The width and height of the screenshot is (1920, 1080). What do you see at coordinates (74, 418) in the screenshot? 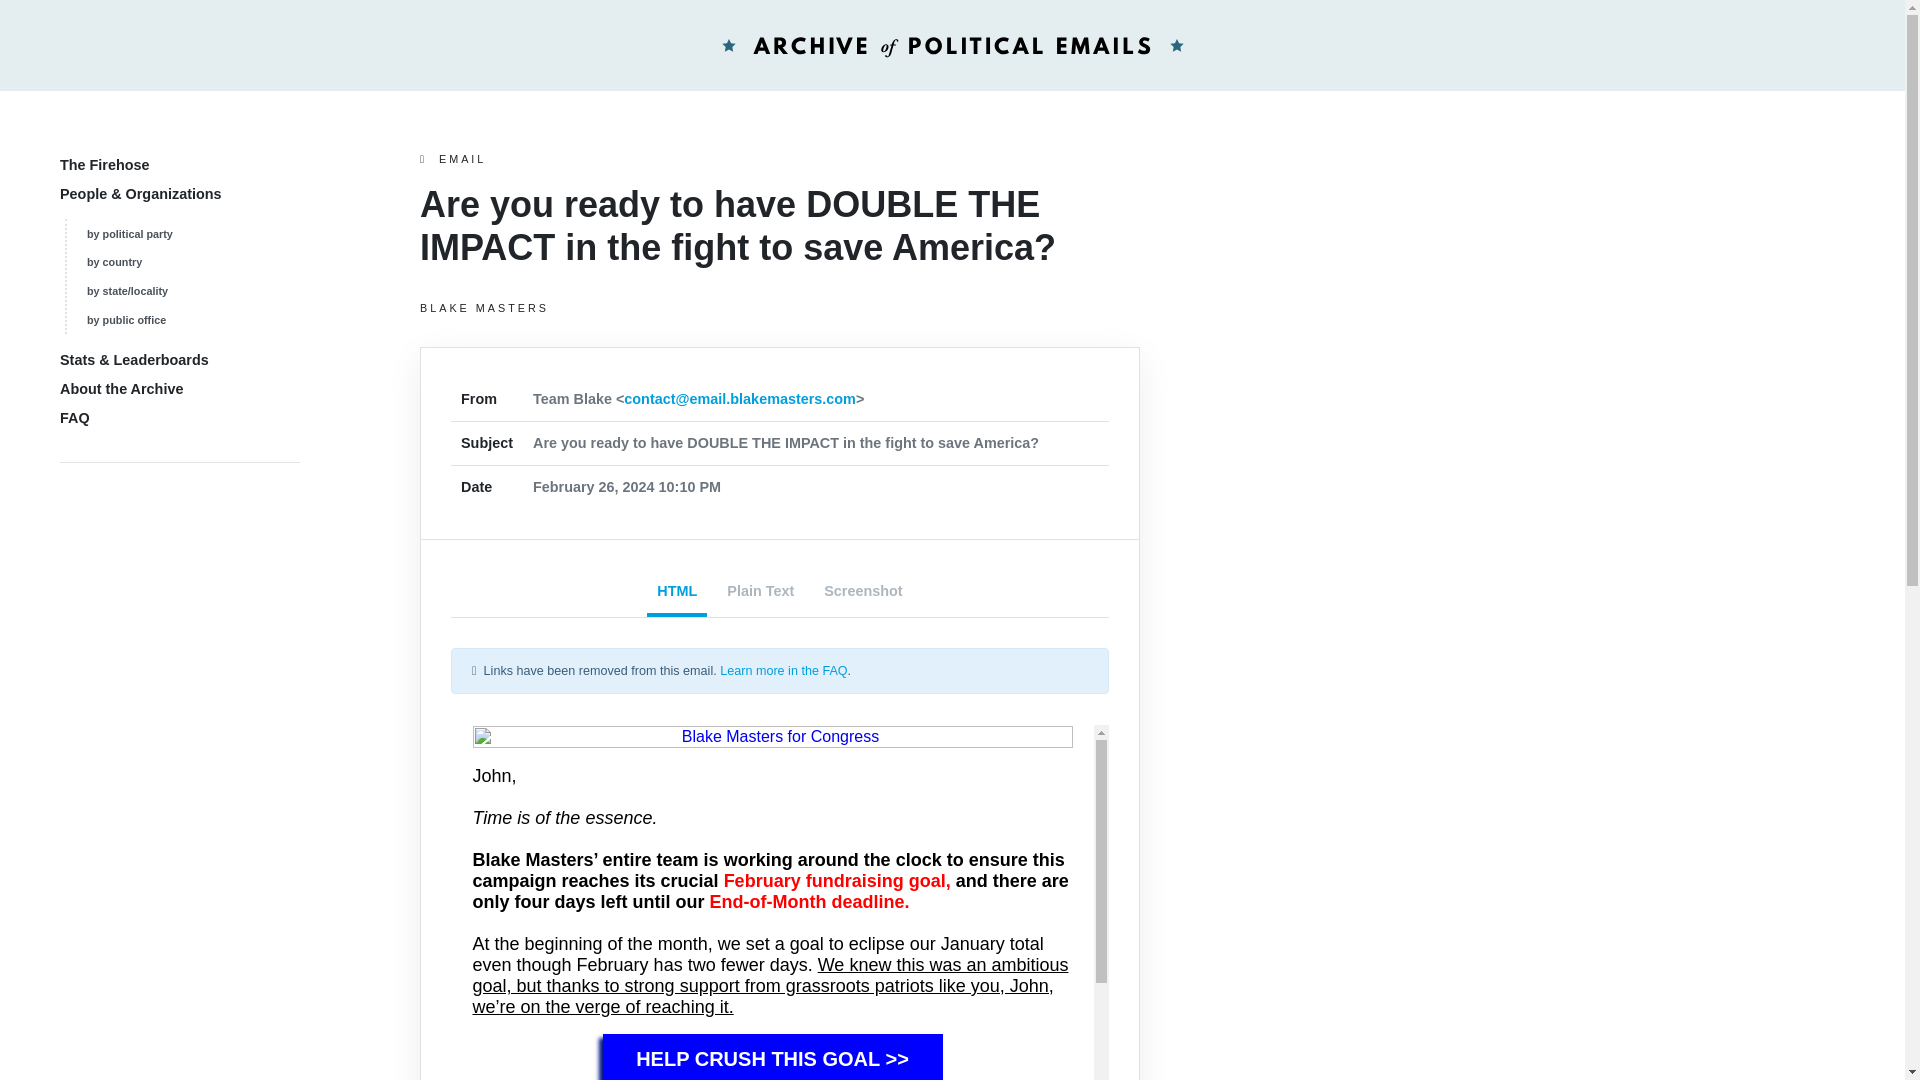
I see `FAQ` at bounding box center [74, 418].